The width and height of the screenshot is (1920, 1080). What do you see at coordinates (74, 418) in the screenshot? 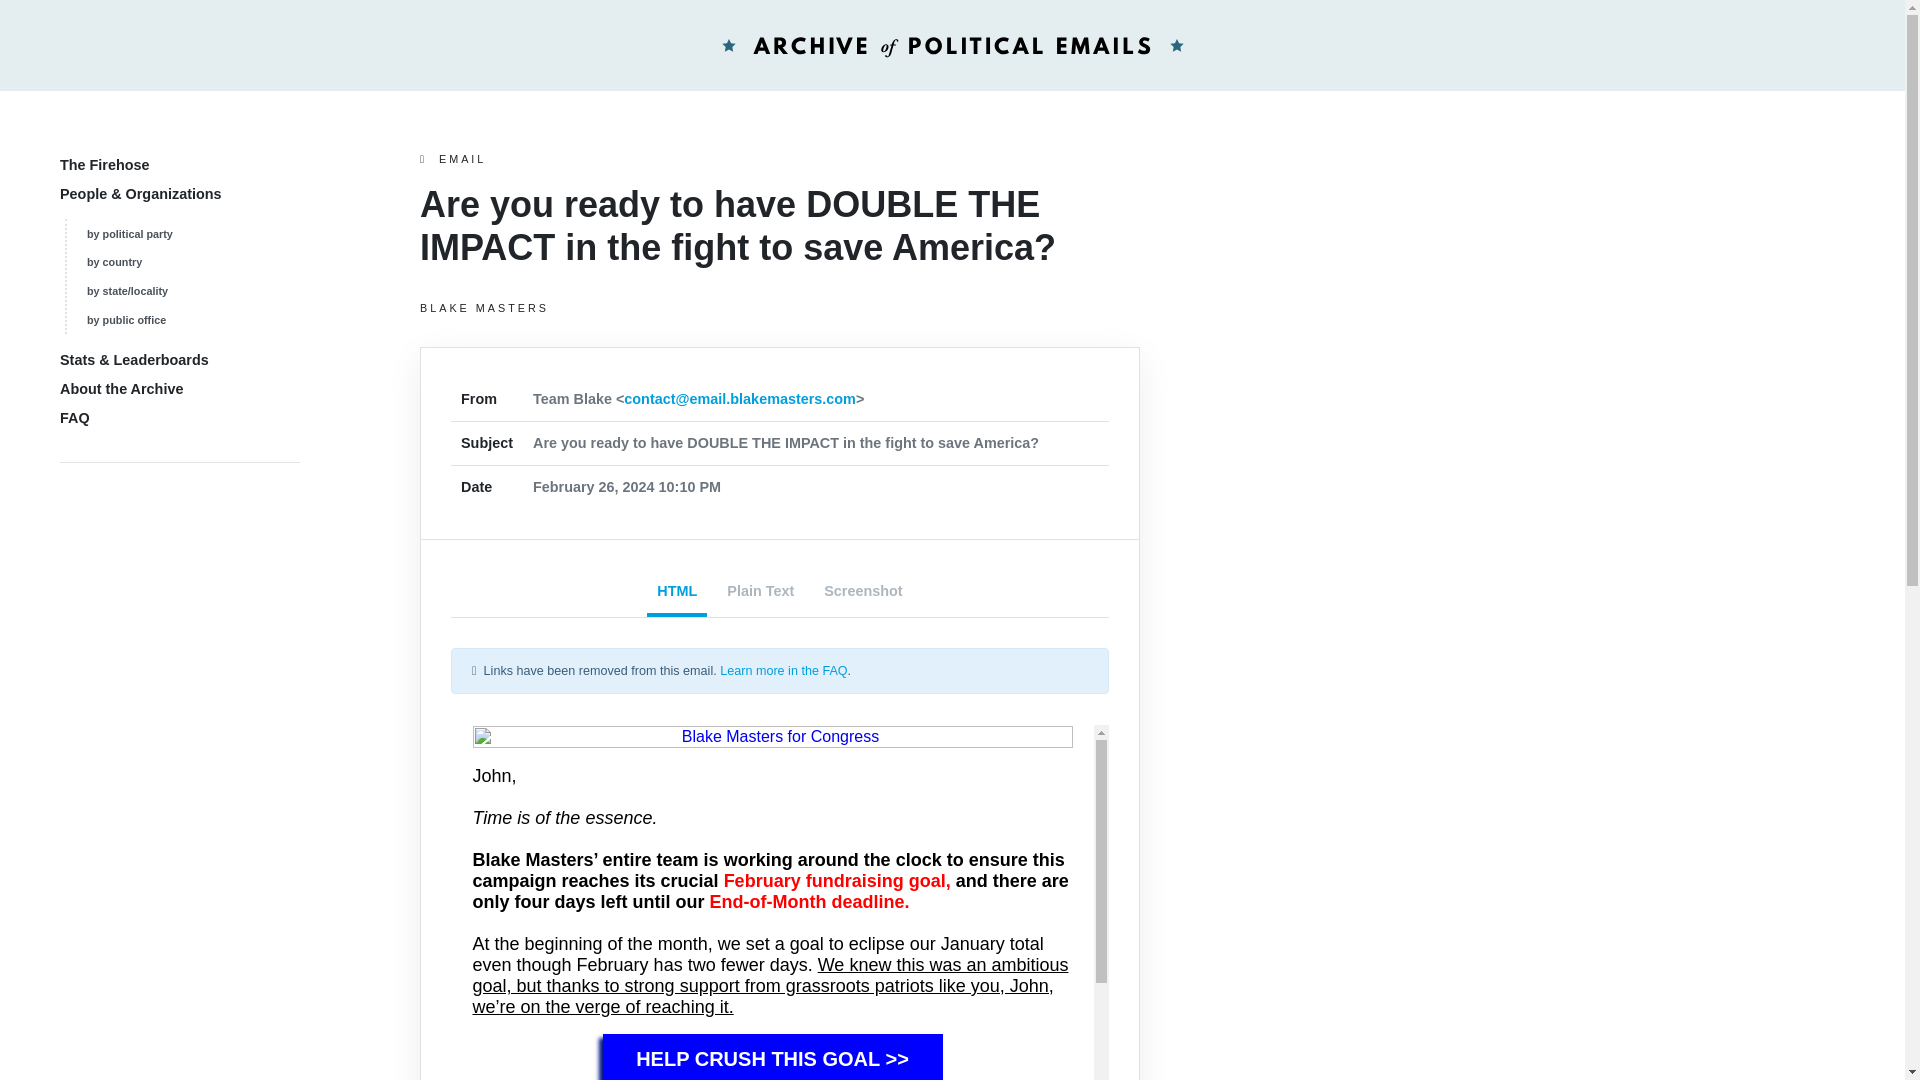
I see `FAQ` at bounding box center [74, 418].